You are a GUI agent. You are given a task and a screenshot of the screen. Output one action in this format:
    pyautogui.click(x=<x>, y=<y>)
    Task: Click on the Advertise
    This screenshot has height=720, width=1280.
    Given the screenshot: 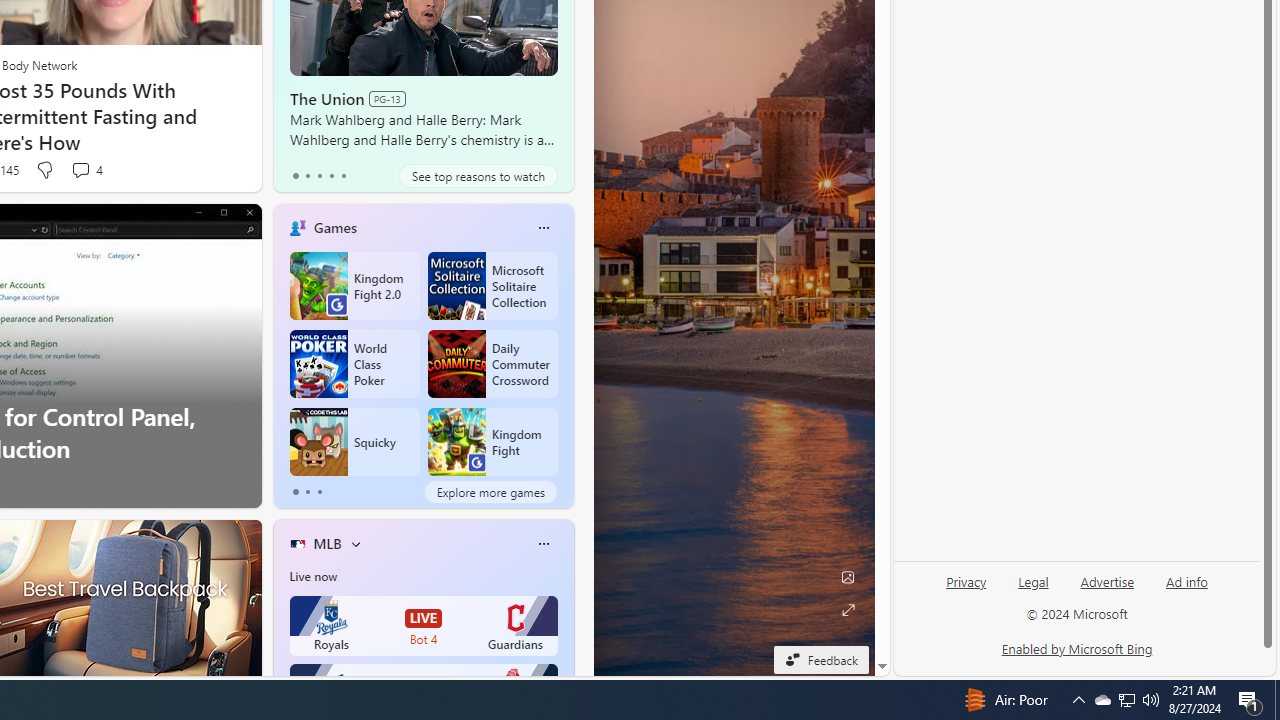 What is the action you would take?
    pyautogui.click(x=1108, y=582)
    